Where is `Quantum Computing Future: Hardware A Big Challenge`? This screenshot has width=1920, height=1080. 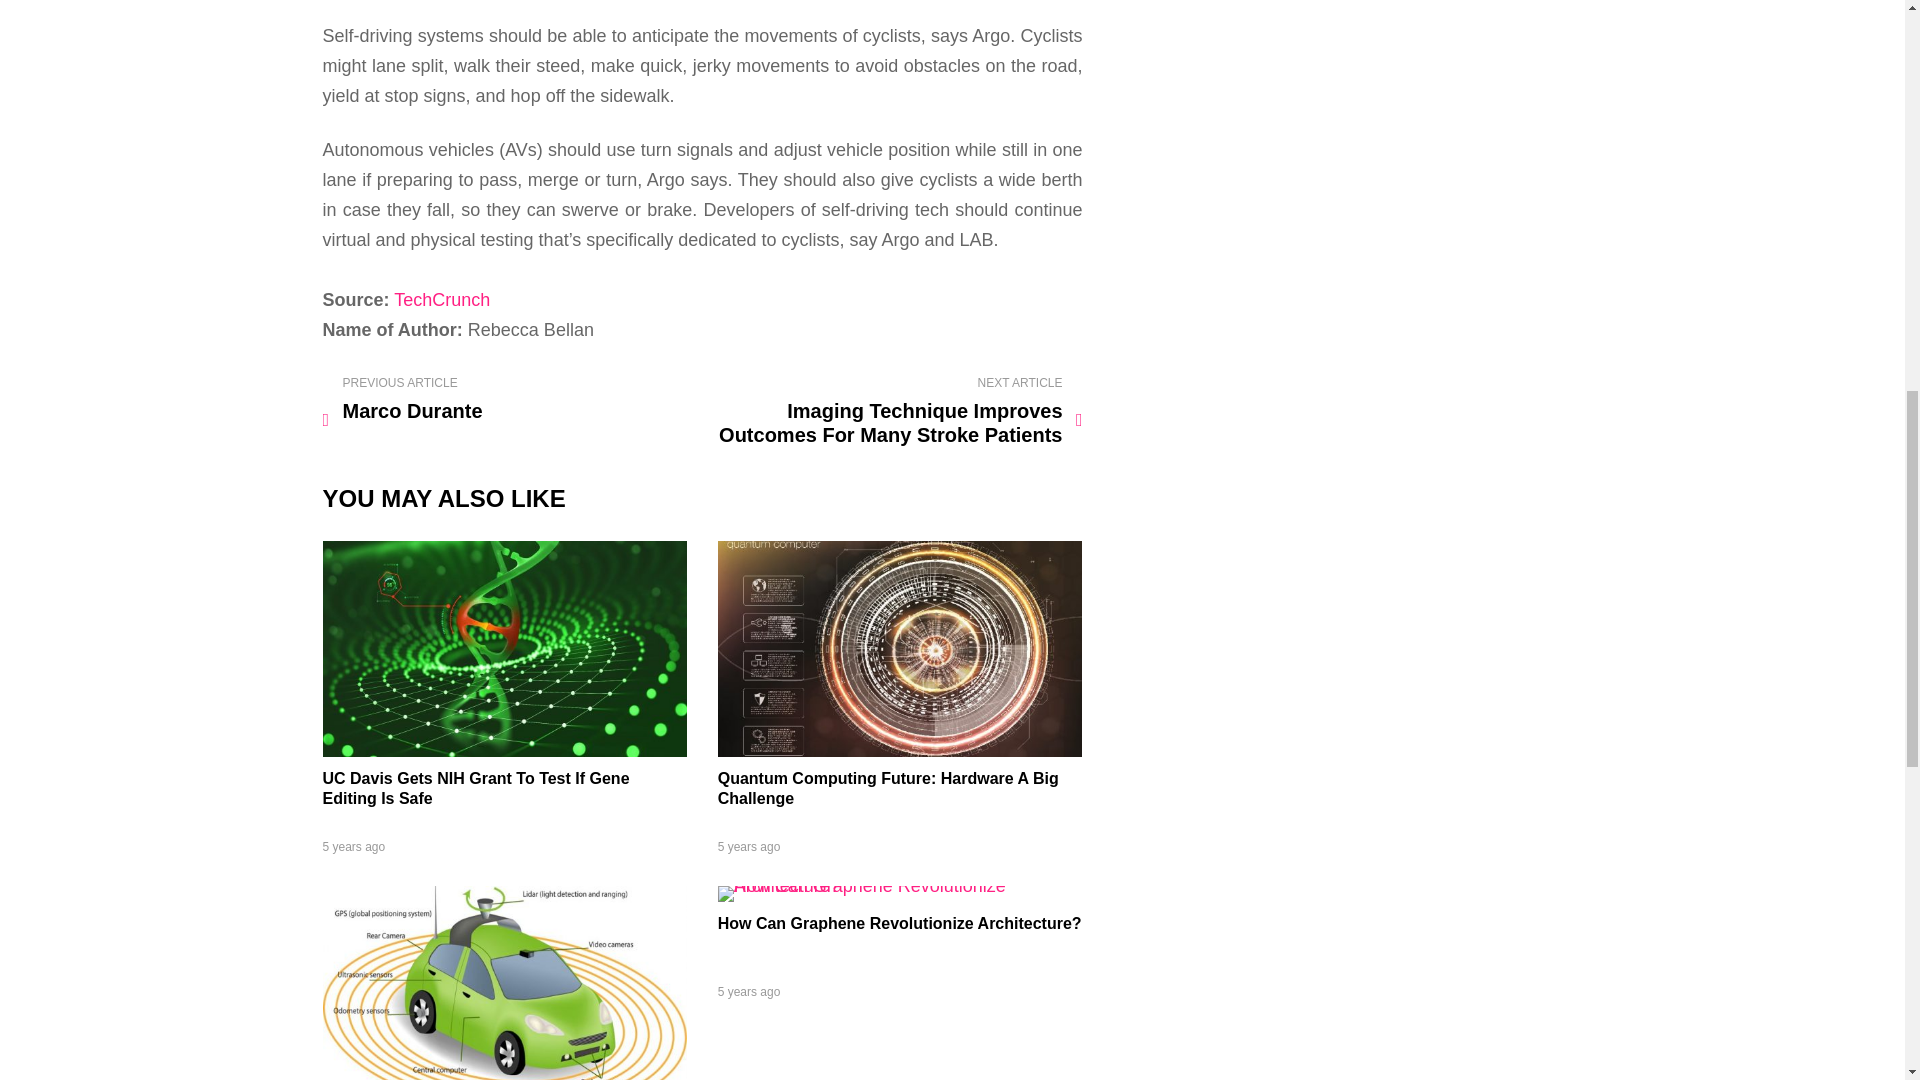 Quantum Computing Future: Hardware A Big Challenge is located at coordinates (900, 750).